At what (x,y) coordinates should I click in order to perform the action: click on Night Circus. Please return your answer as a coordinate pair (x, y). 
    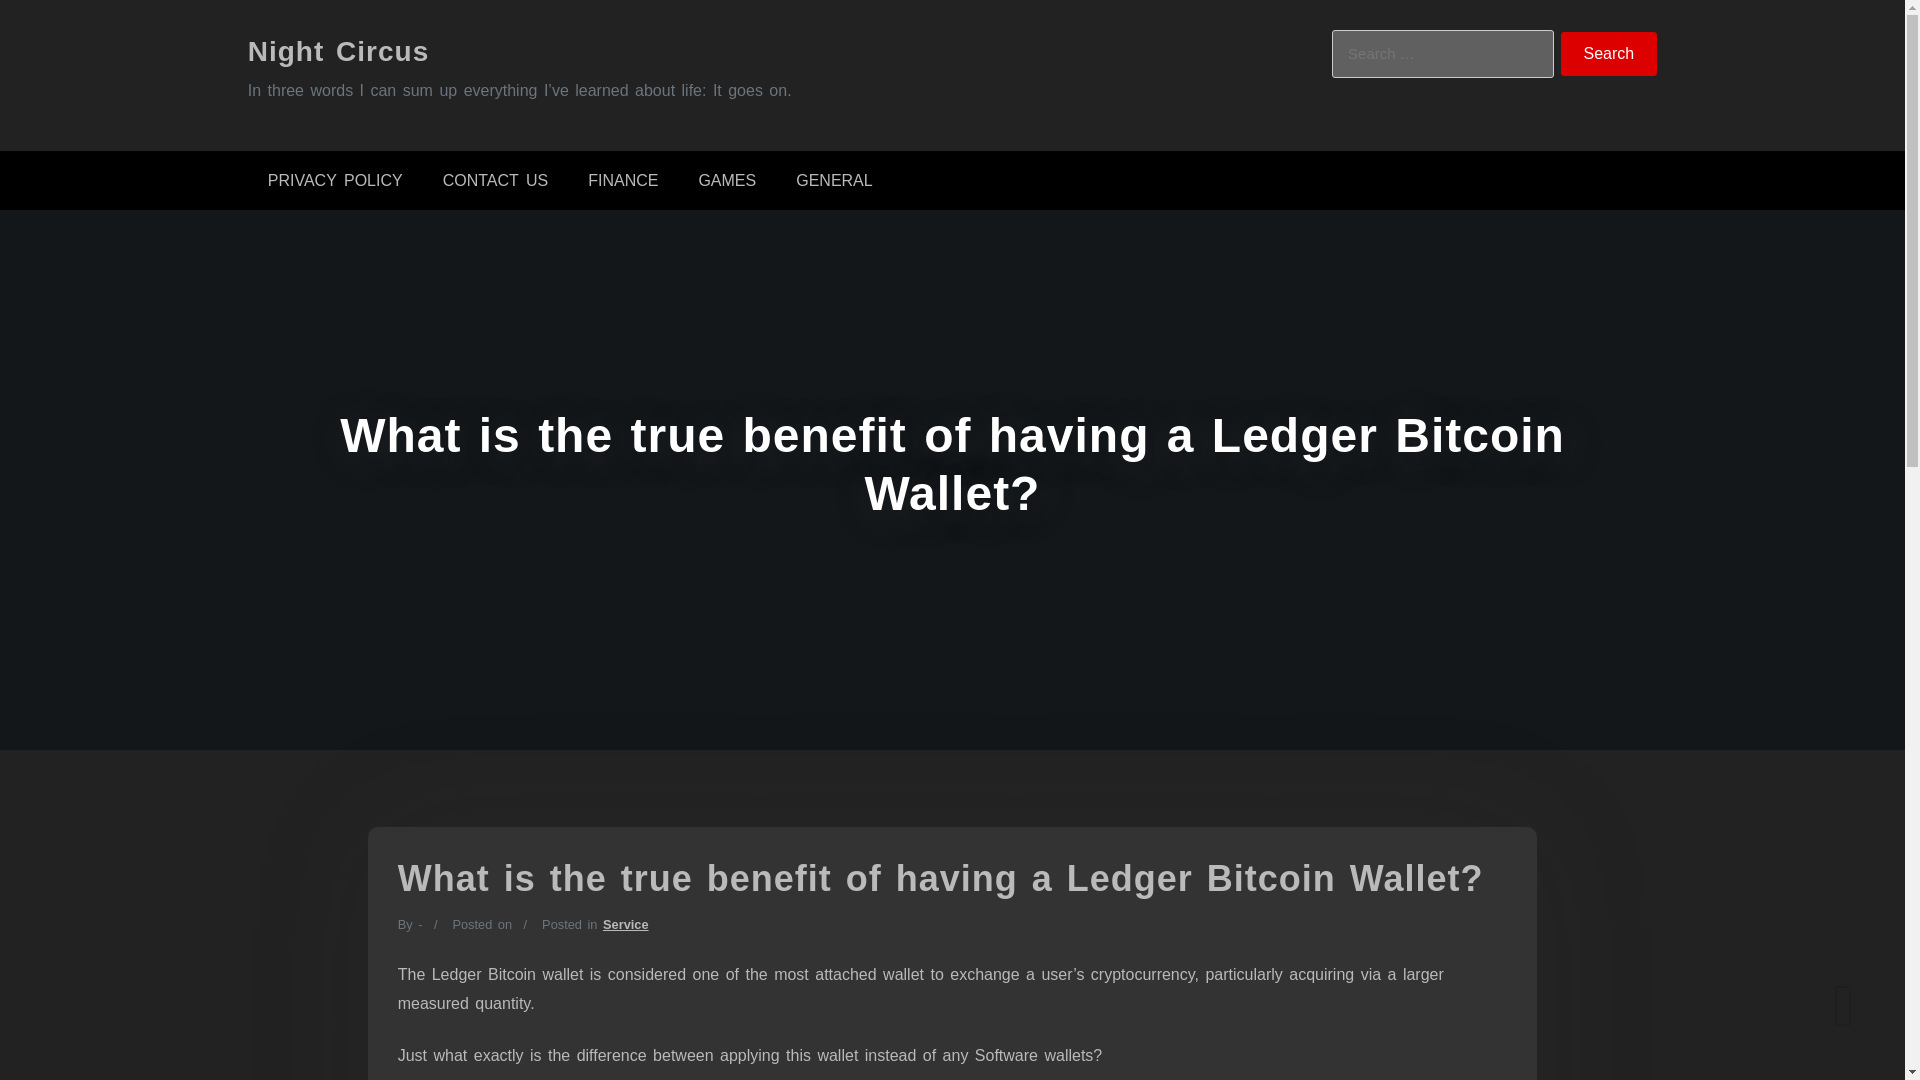
    Looking at the image, I should click on (338, 50).